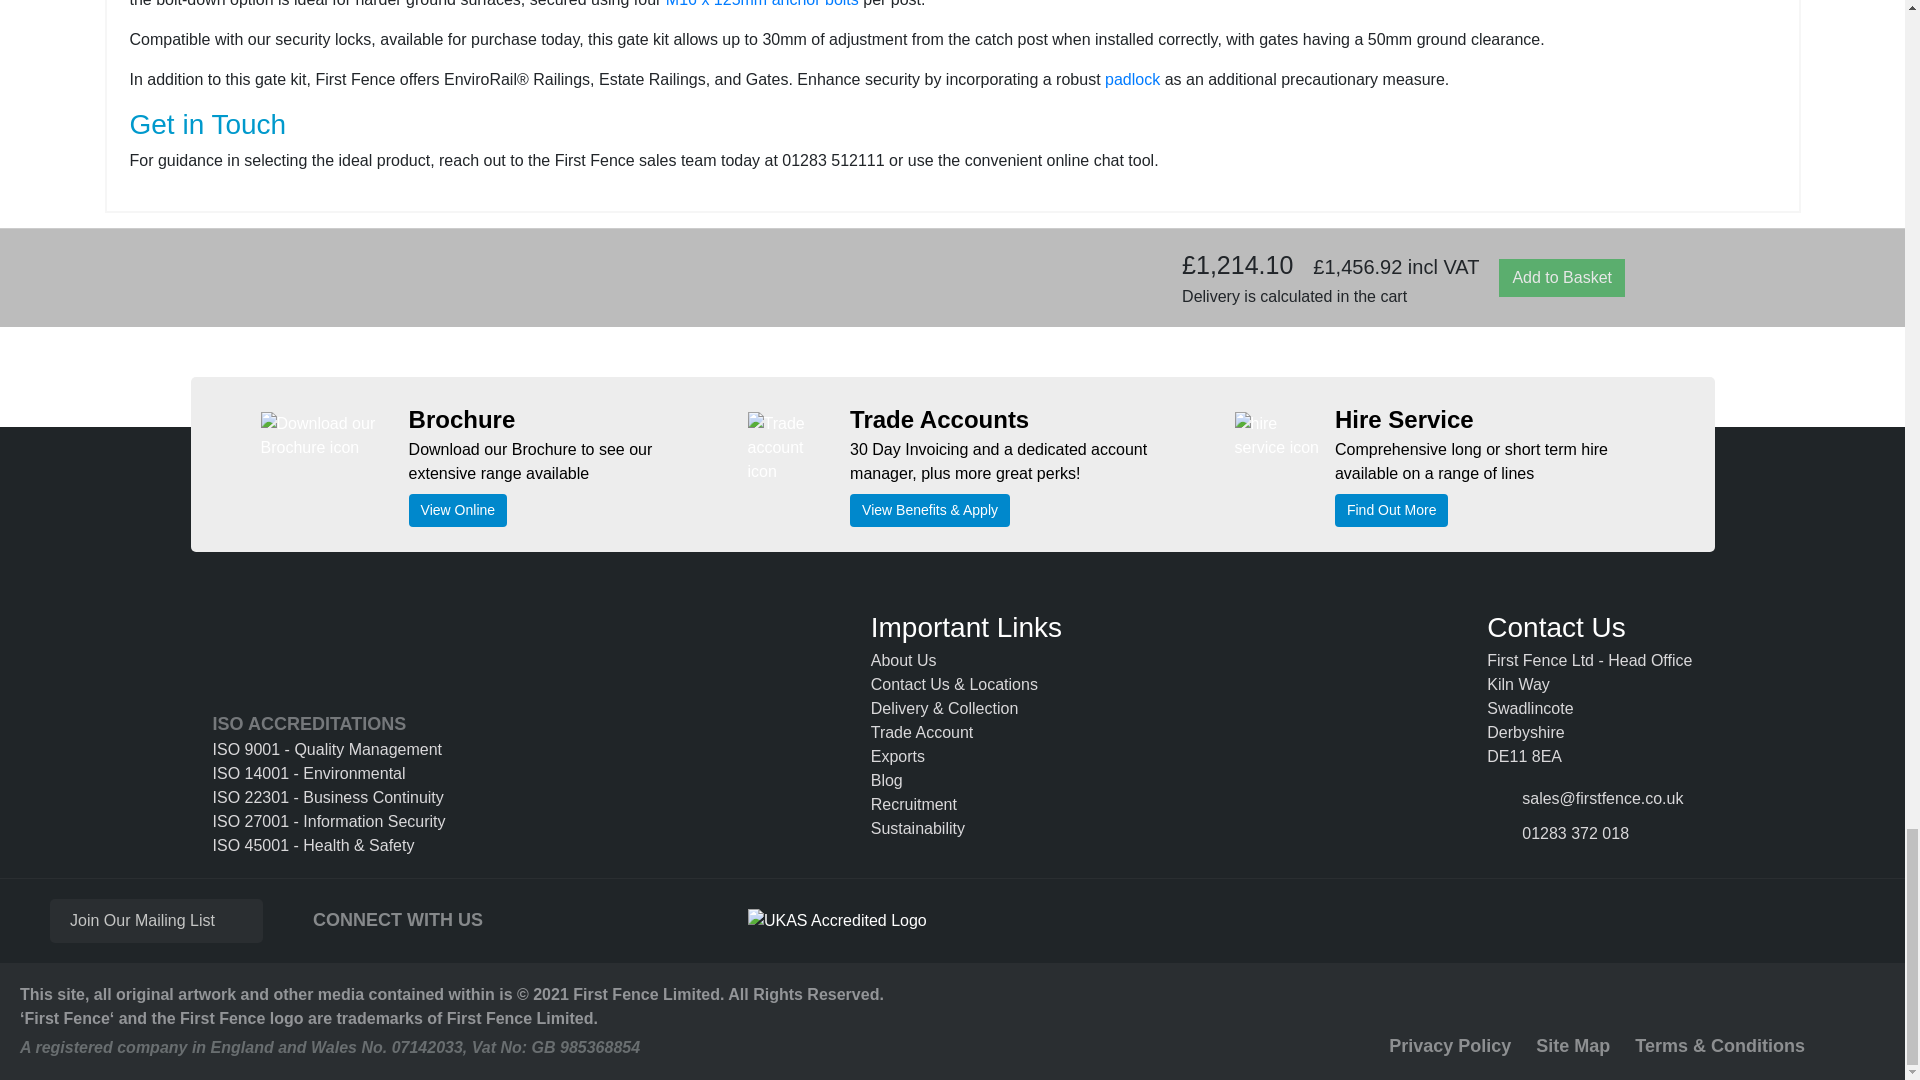 Image resolution: width=1920 pixels, height=1080 pixels. What do you see at coordinates (1132, 79) in the screenshot?
I see `padlock` at bounding box center [1132, 79].